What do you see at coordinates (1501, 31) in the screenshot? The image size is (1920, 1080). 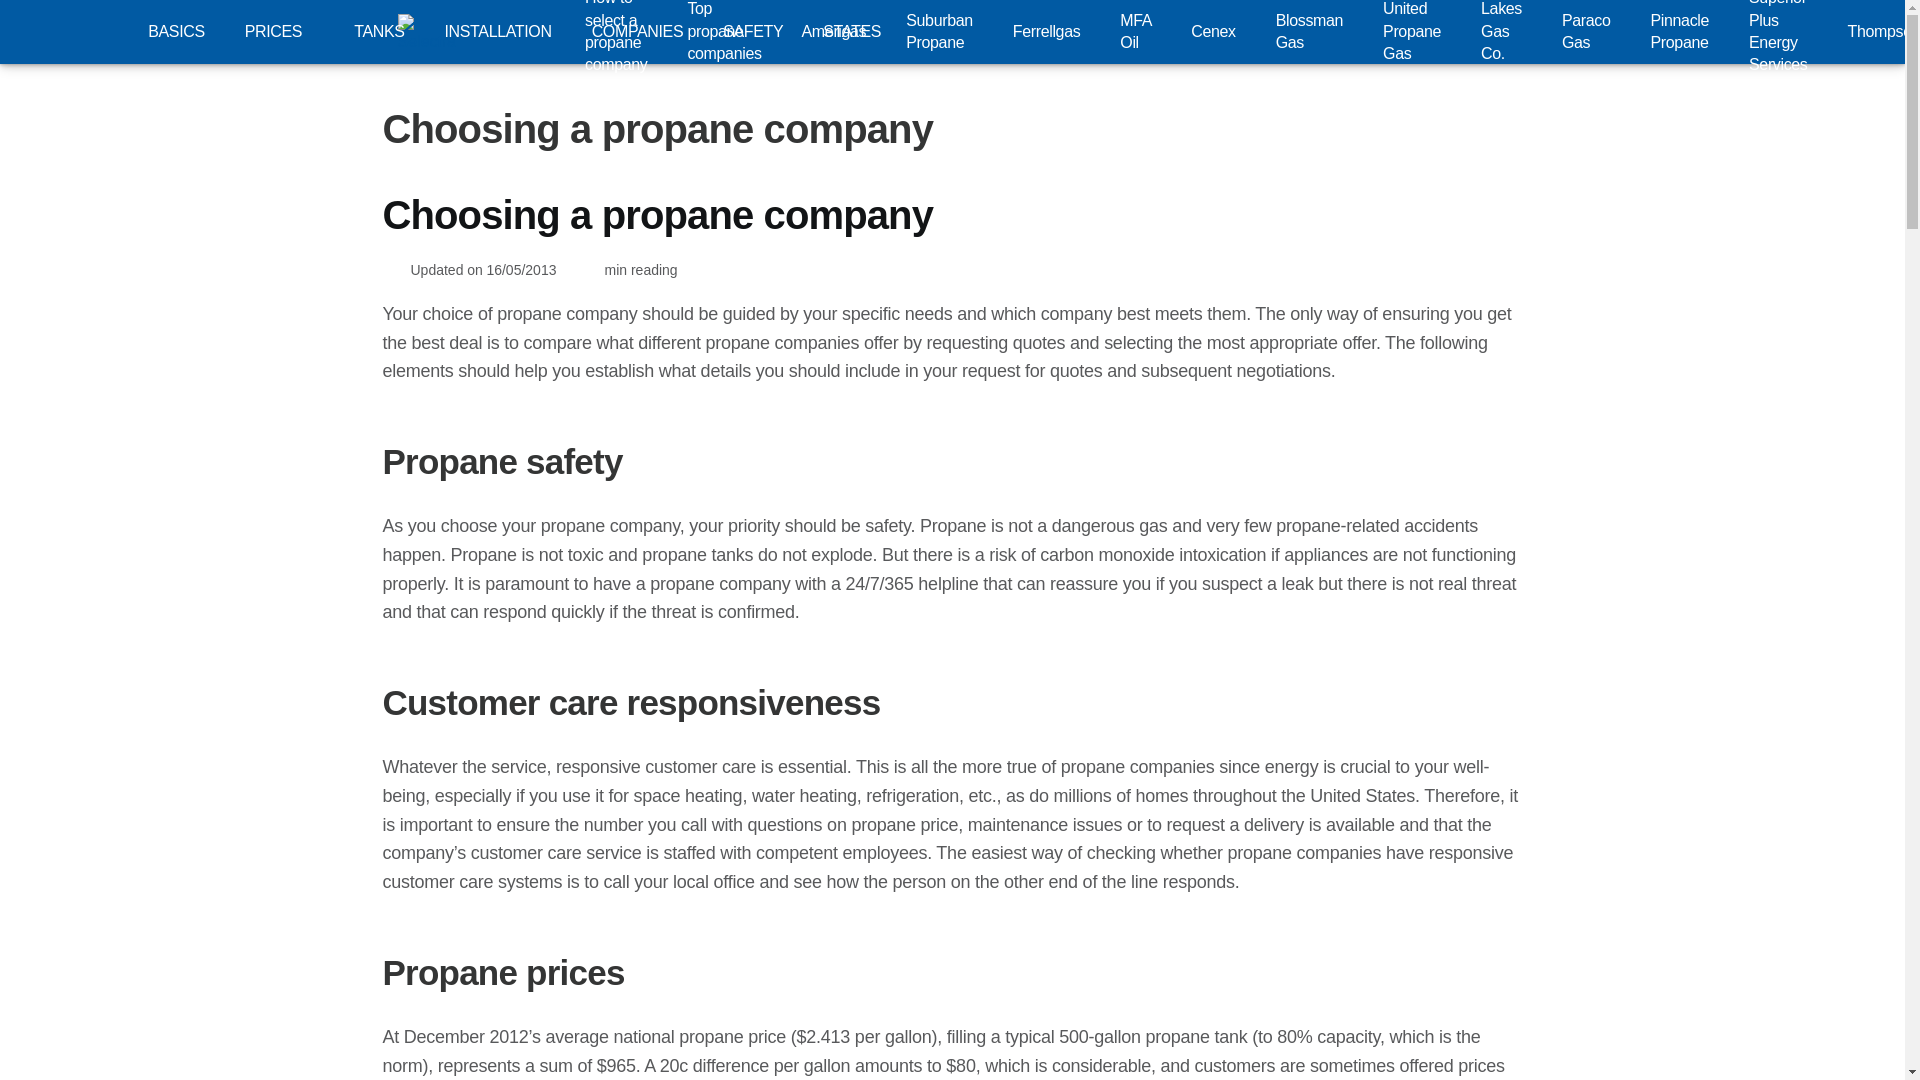 I see `Lakes Gas Co.` at bounding box center [1501, 31].